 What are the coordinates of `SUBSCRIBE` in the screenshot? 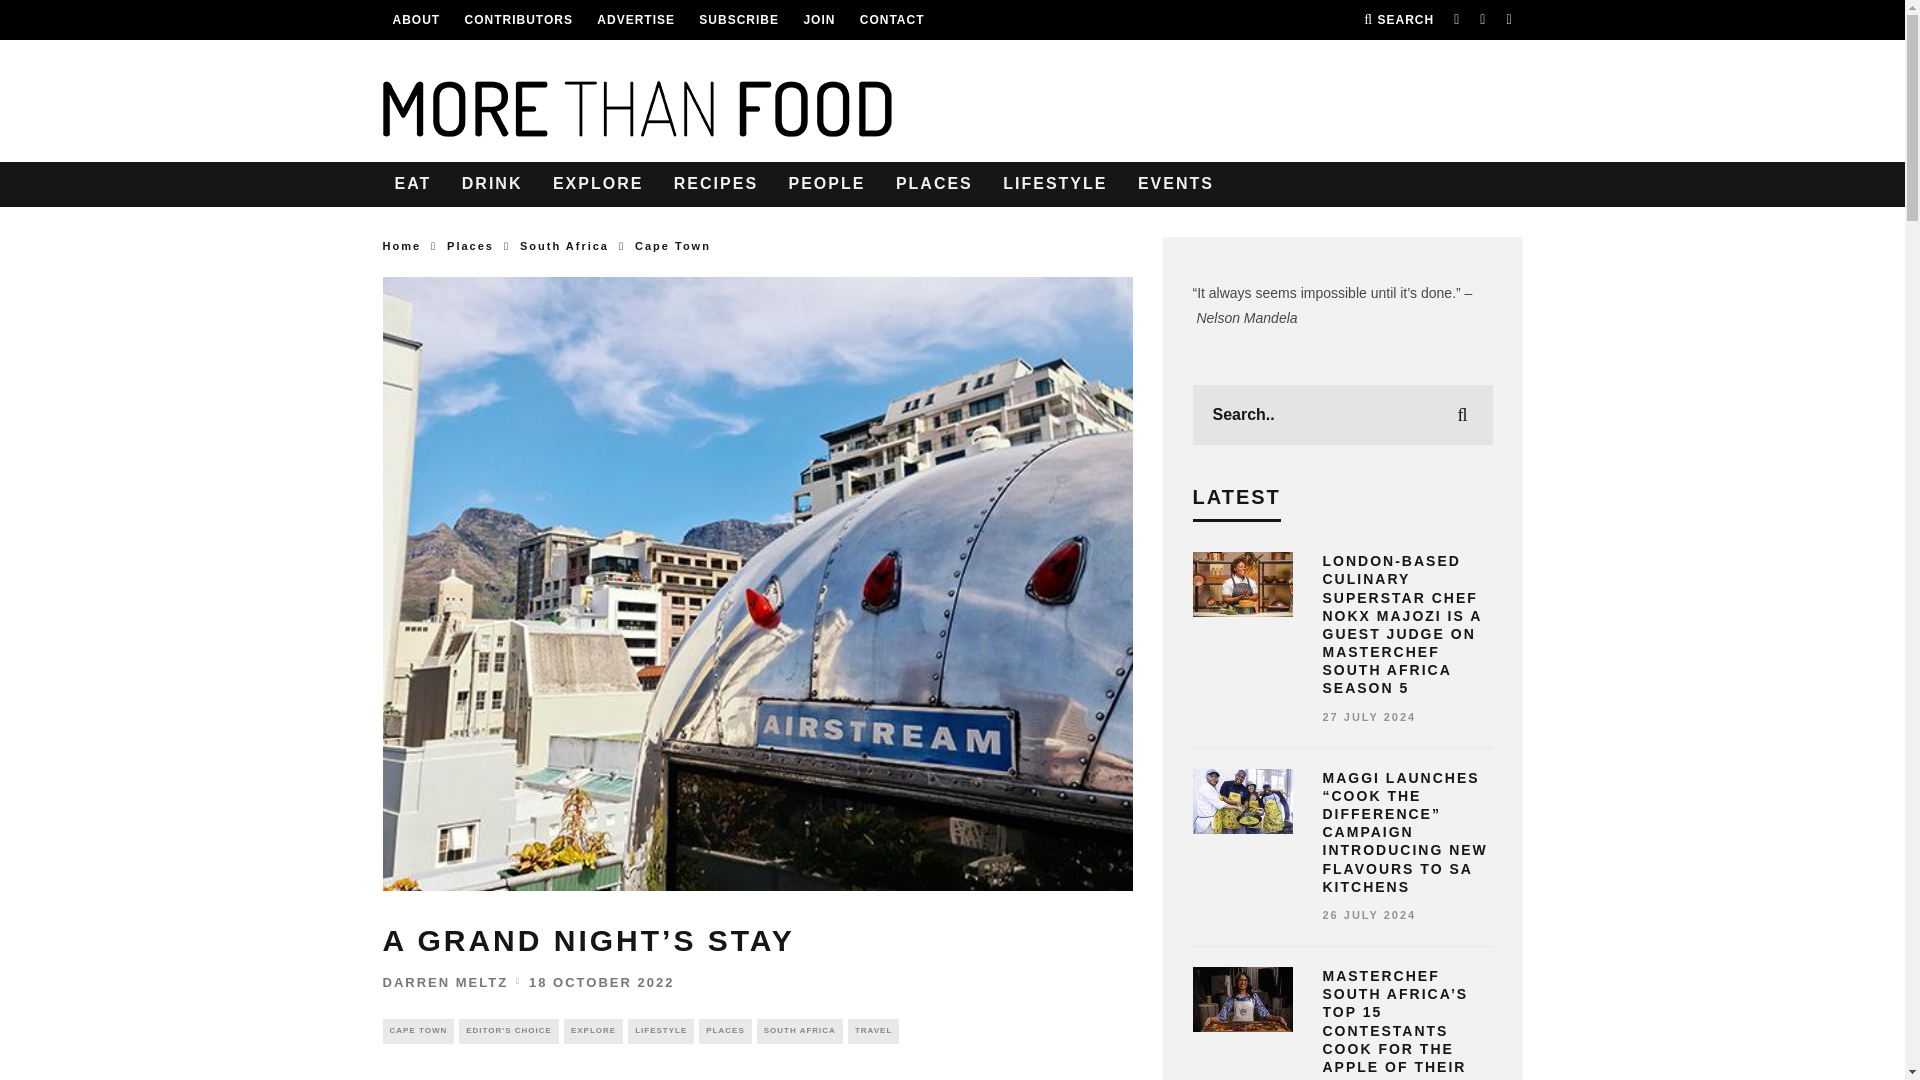 It's located at (738, 20).